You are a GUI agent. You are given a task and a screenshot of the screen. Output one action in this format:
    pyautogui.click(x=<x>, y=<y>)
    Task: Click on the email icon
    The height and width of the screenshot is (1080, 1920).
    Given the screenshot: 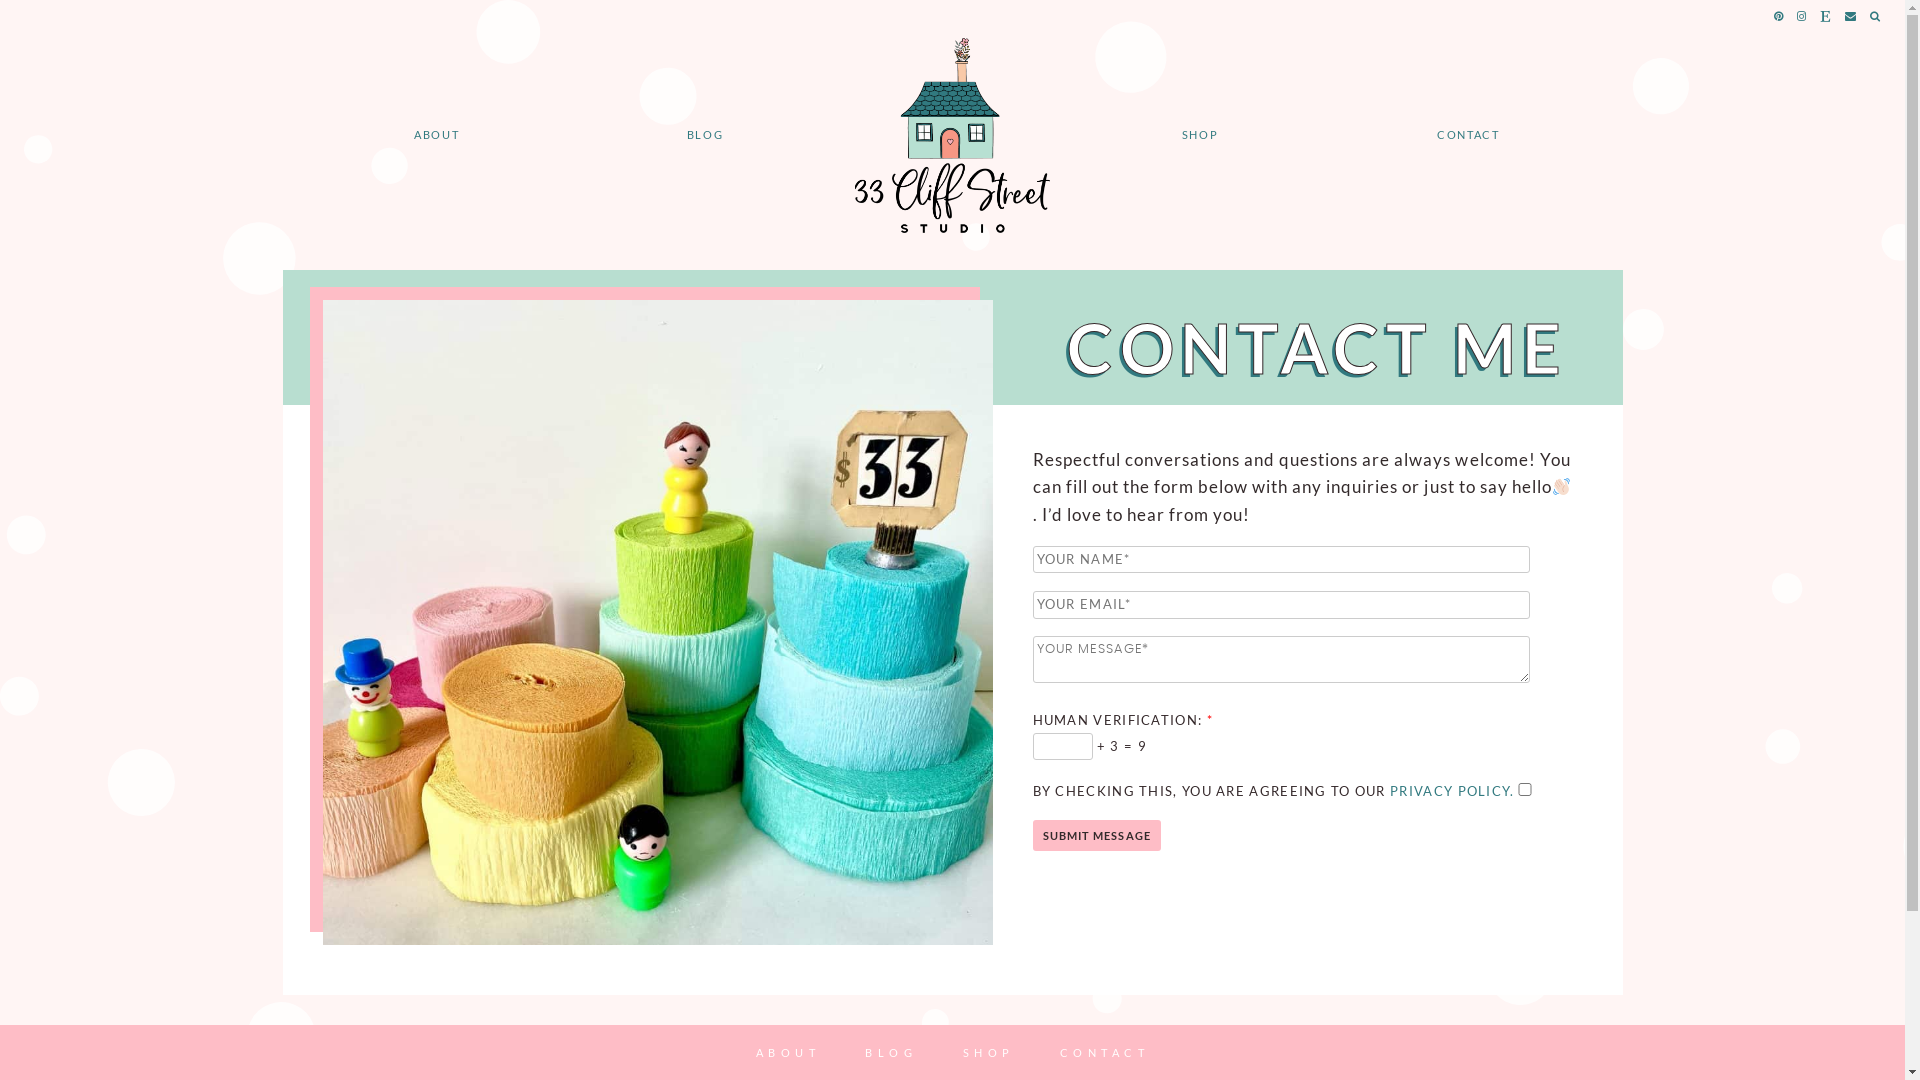 What is the action you would take?
    pyautogui.click(x=1852, y=16)
    